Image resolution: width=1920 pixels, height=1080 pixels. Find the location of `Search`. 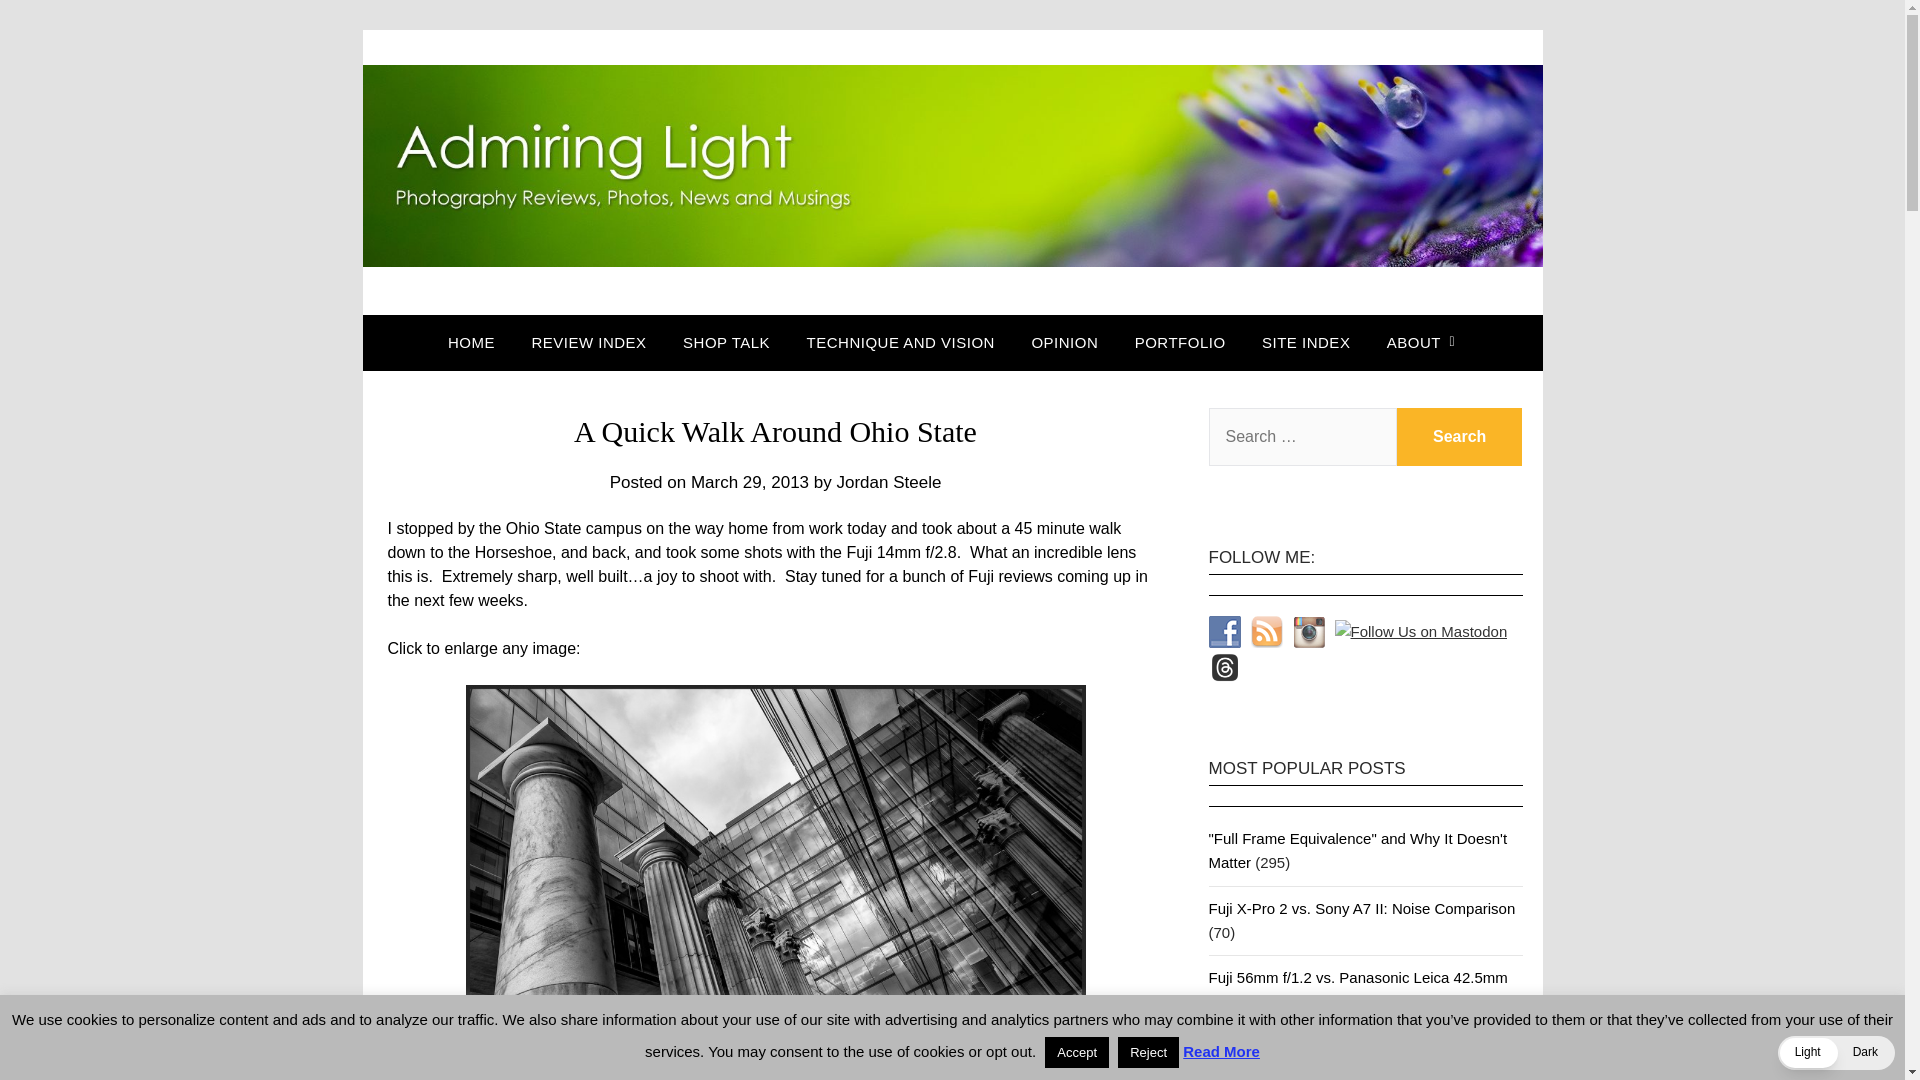

Search is located at coordinates (1460, 436).